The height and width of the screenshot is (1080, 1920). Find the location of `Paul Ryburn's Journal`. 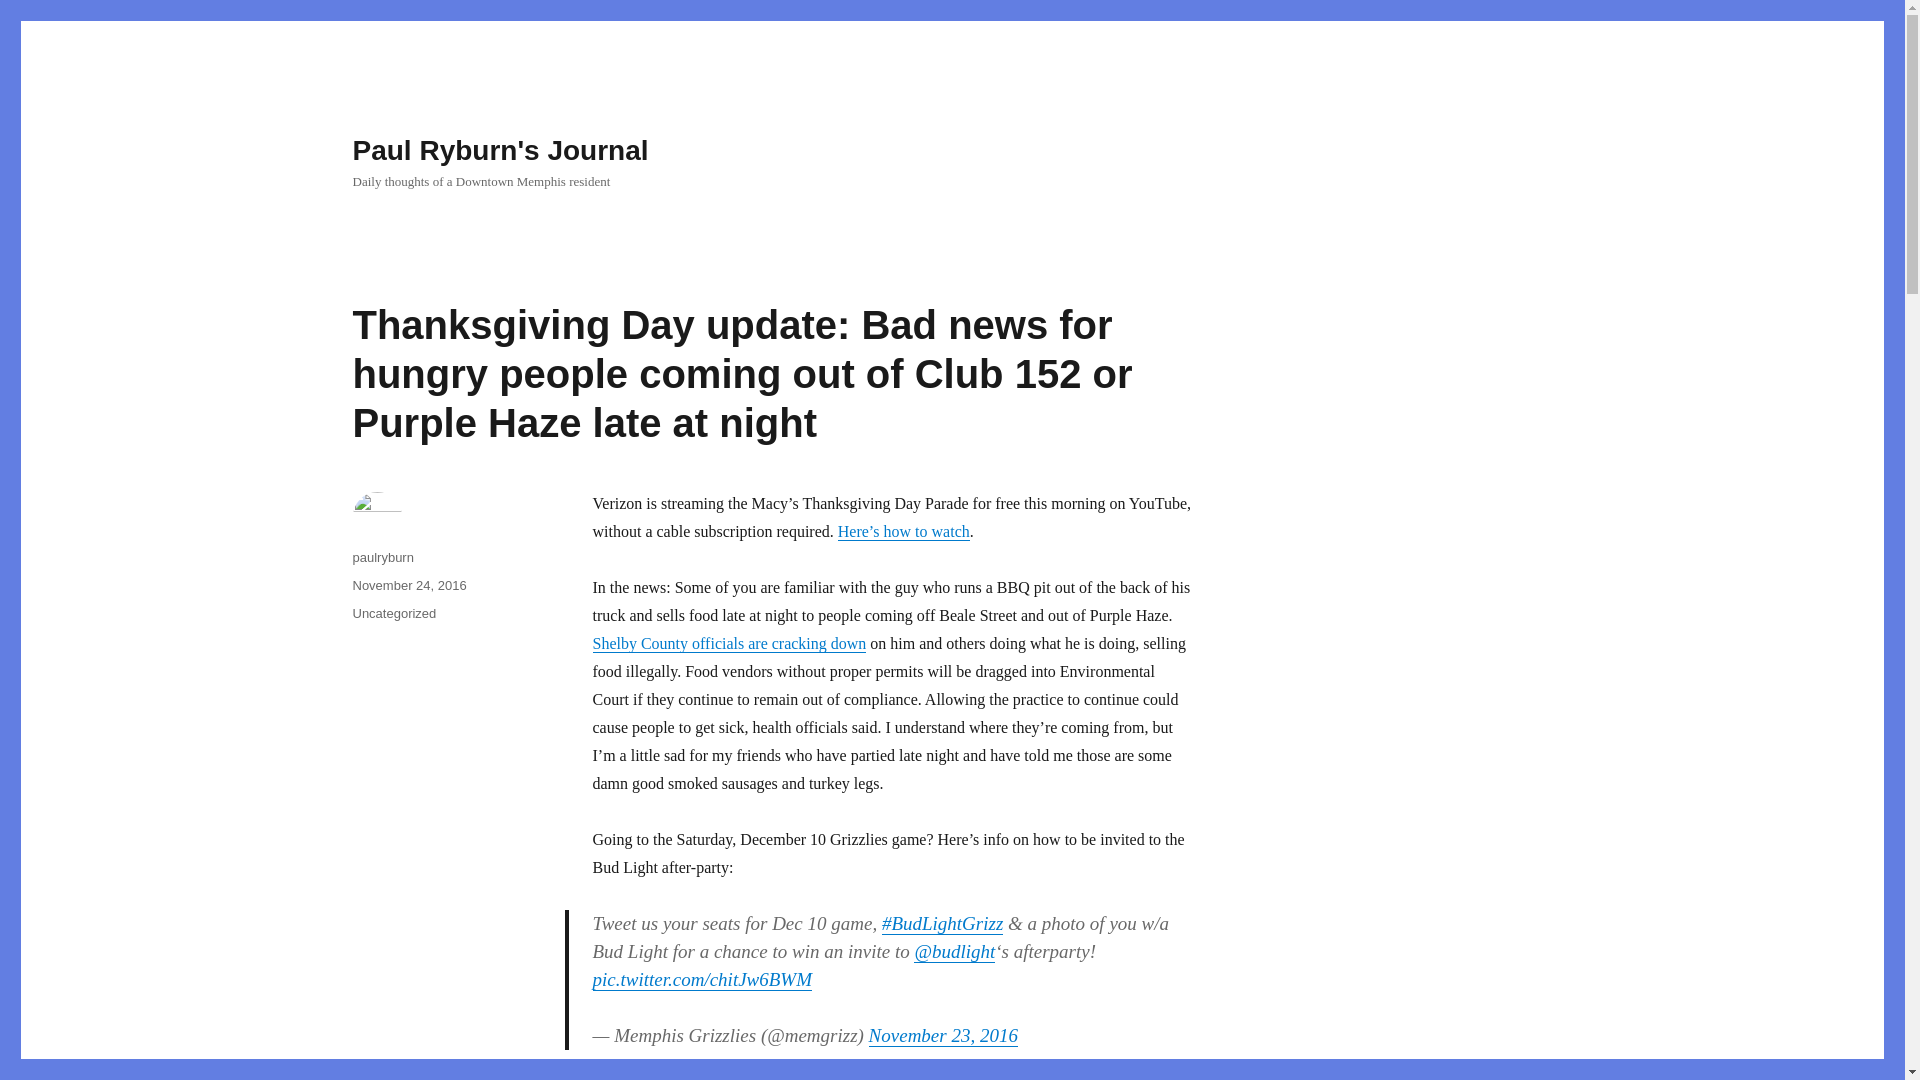

Paul Ryburn's Journal is located at coordinates (500, 150).